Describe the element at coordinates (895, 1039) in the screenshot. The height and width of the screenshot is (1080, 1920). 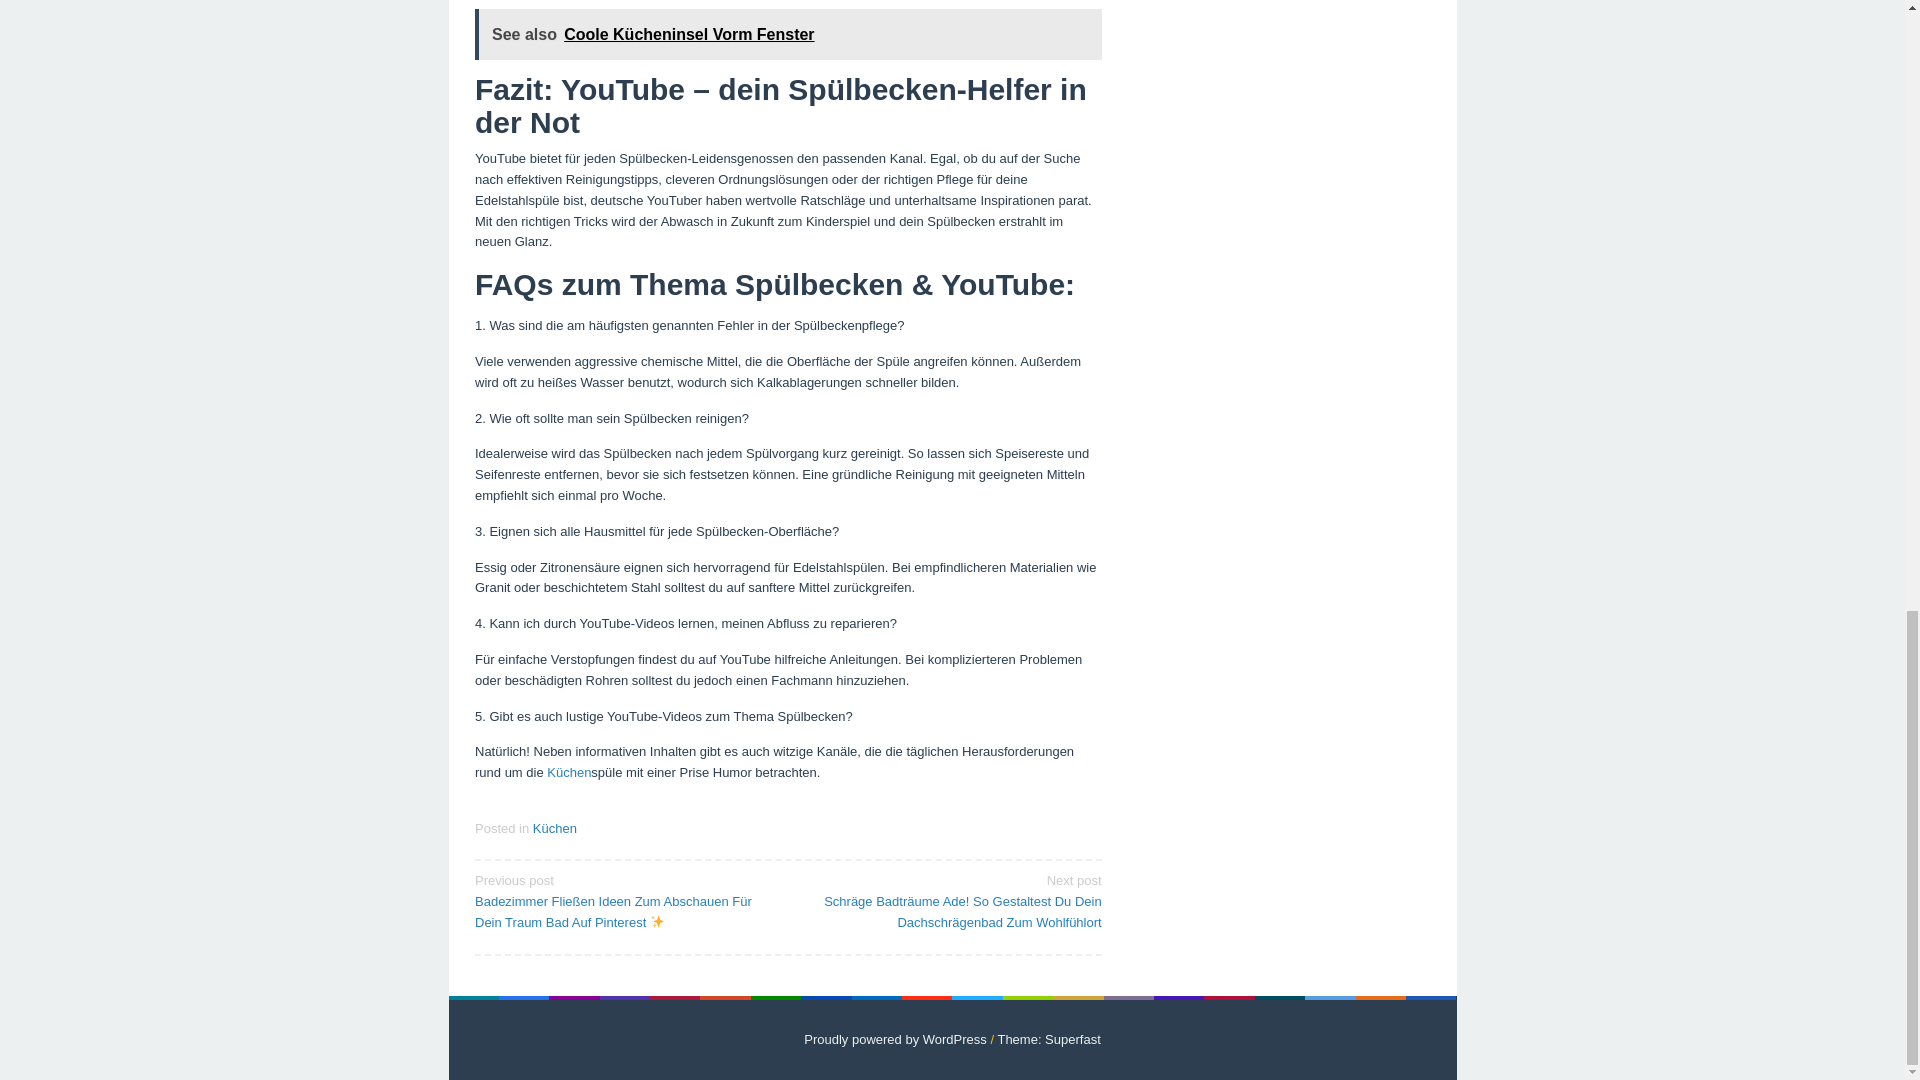
I see `Proudly powered by WordPress` at that location.